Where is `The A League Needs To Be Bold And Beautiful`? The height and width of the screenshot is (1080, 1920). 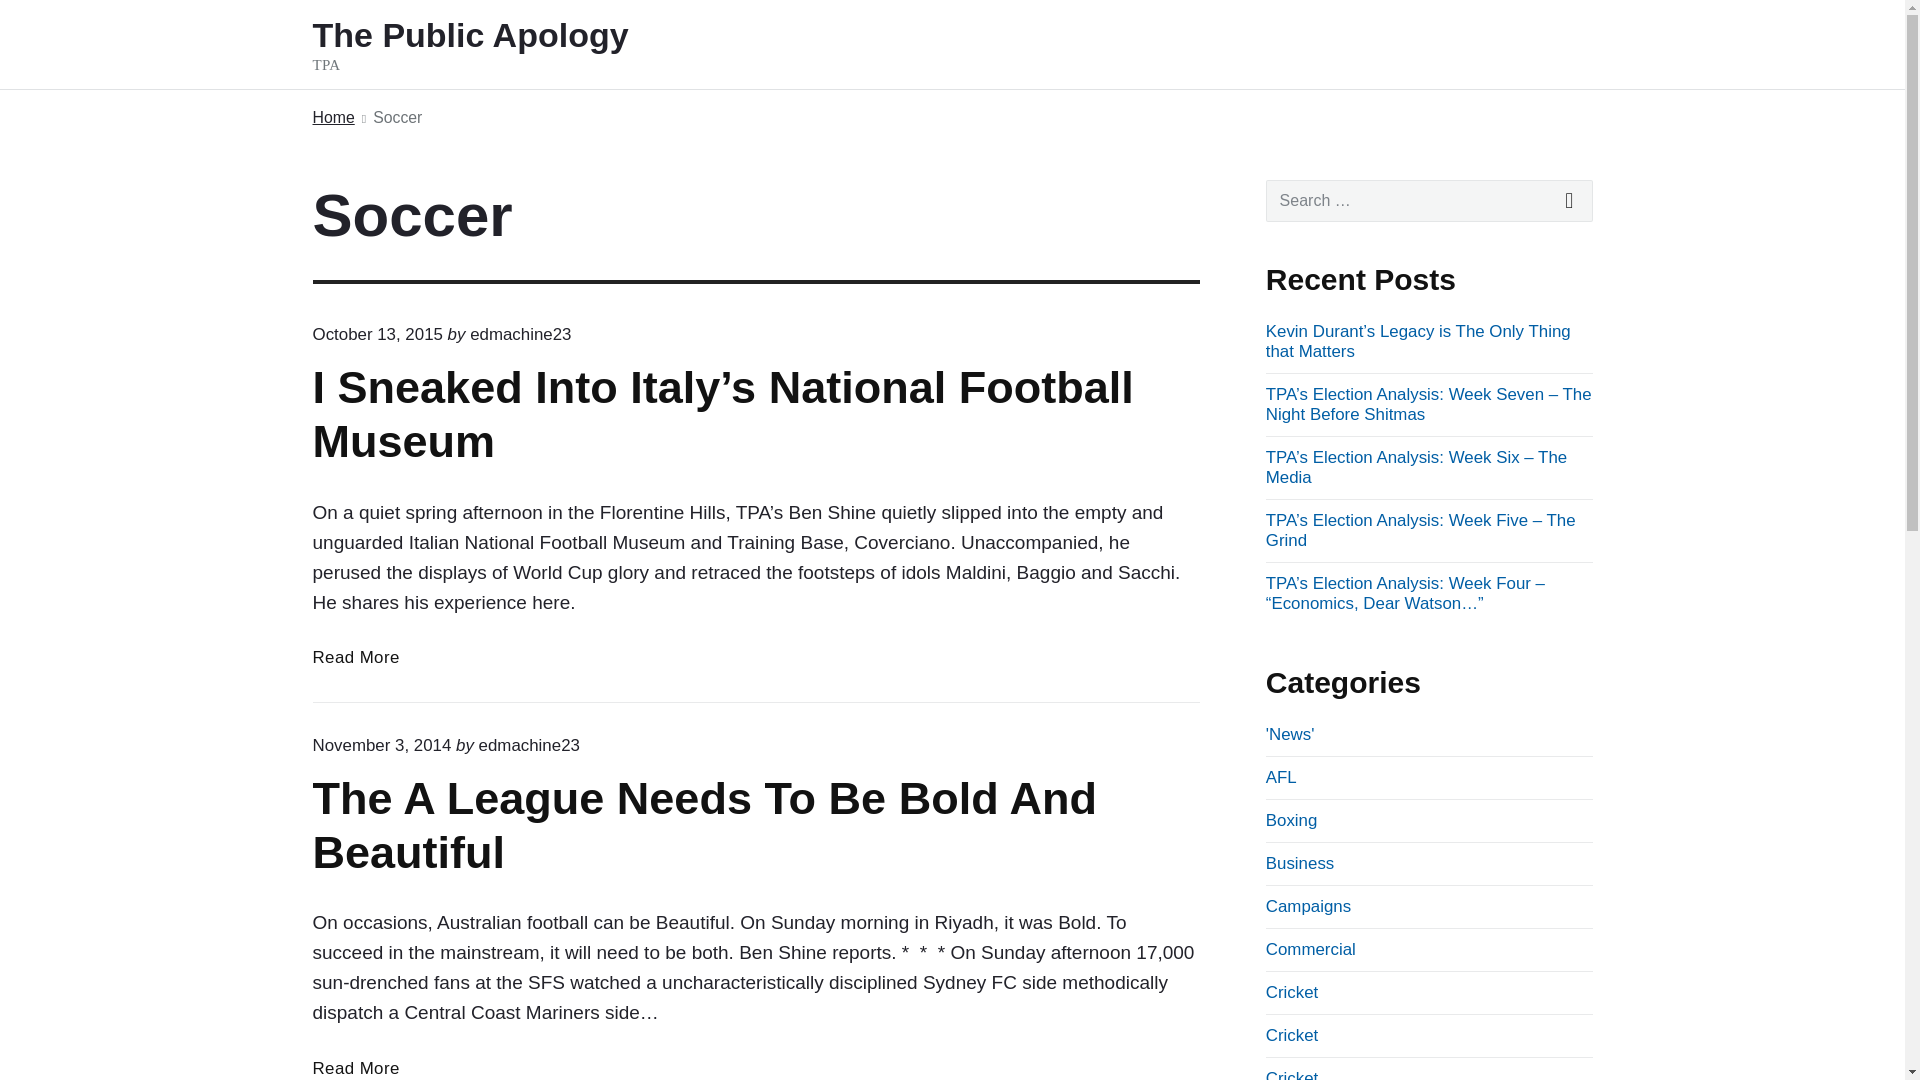
The A League Needs To Be Bold And Beautiful is located at coordinates (355, 1068).